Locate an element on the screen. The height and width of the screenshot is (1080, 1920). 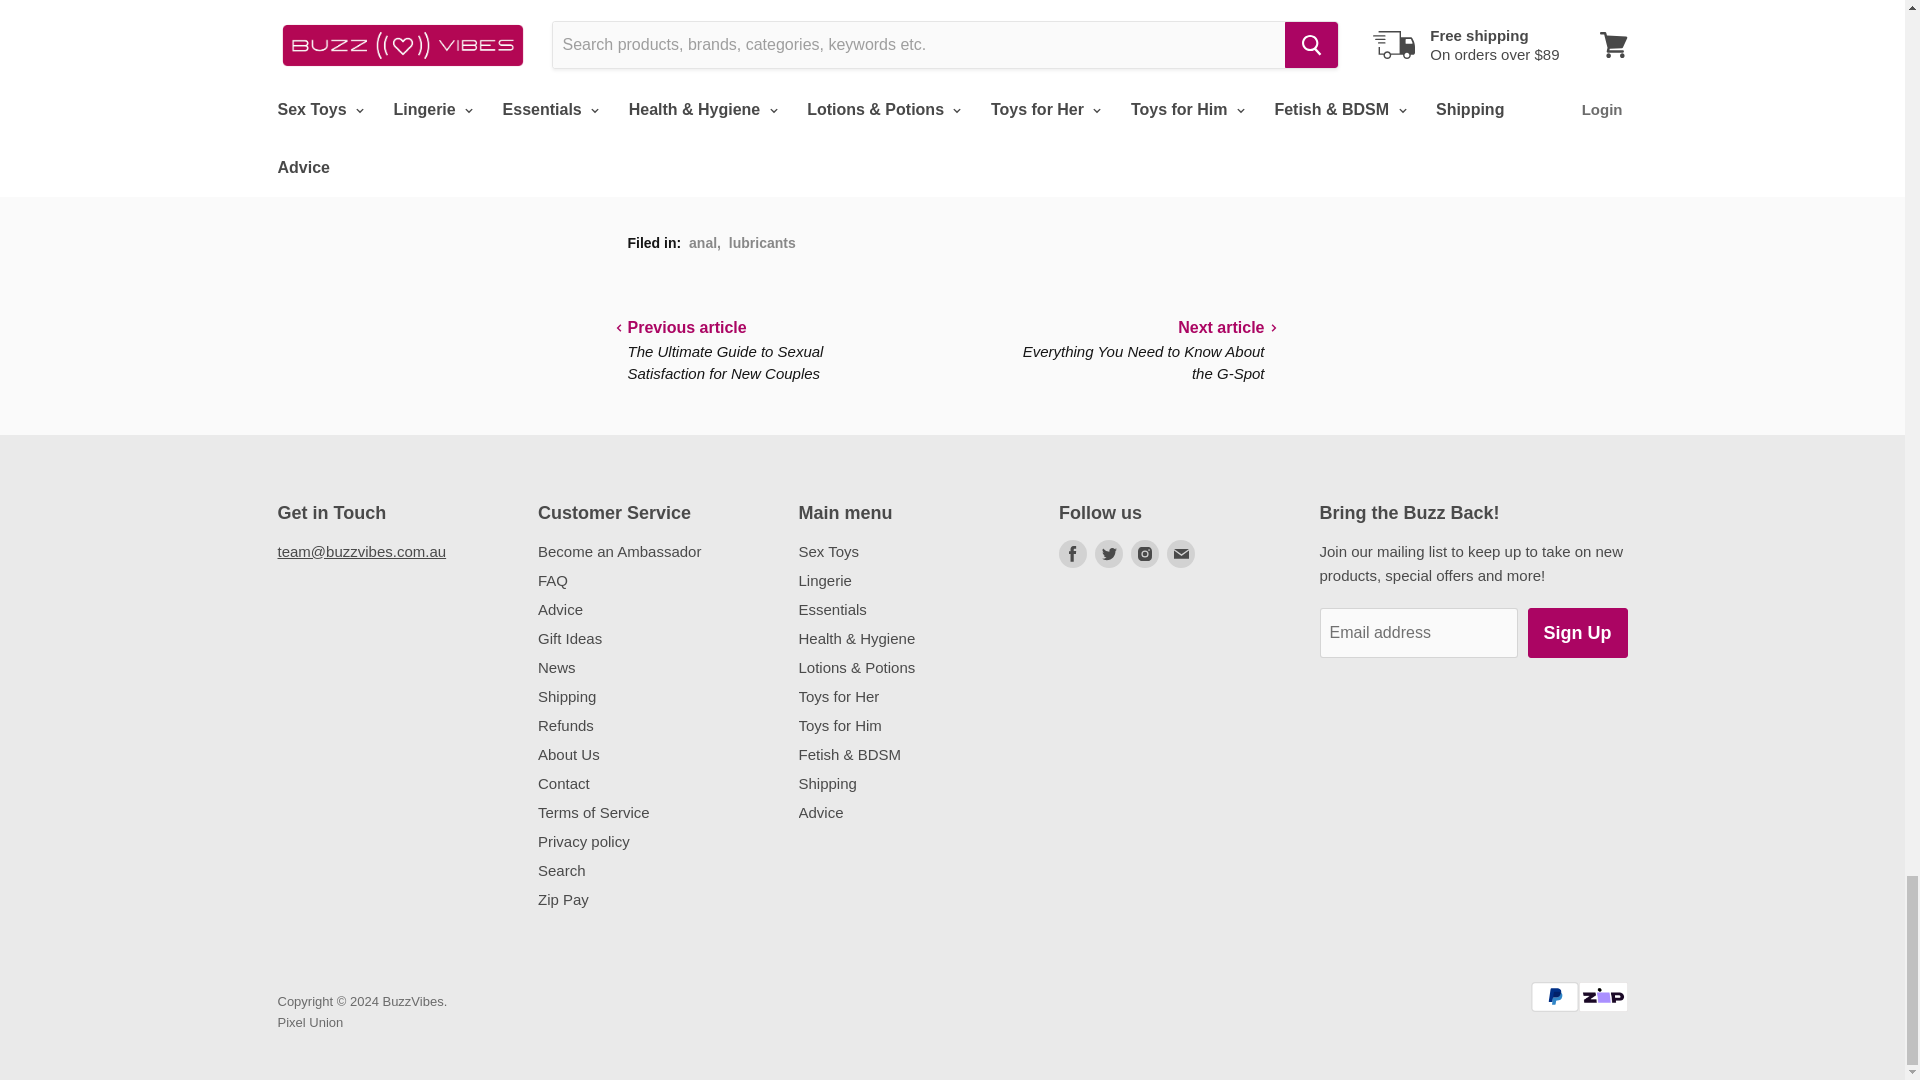
Instagram is located at coordinates (1145, 554).